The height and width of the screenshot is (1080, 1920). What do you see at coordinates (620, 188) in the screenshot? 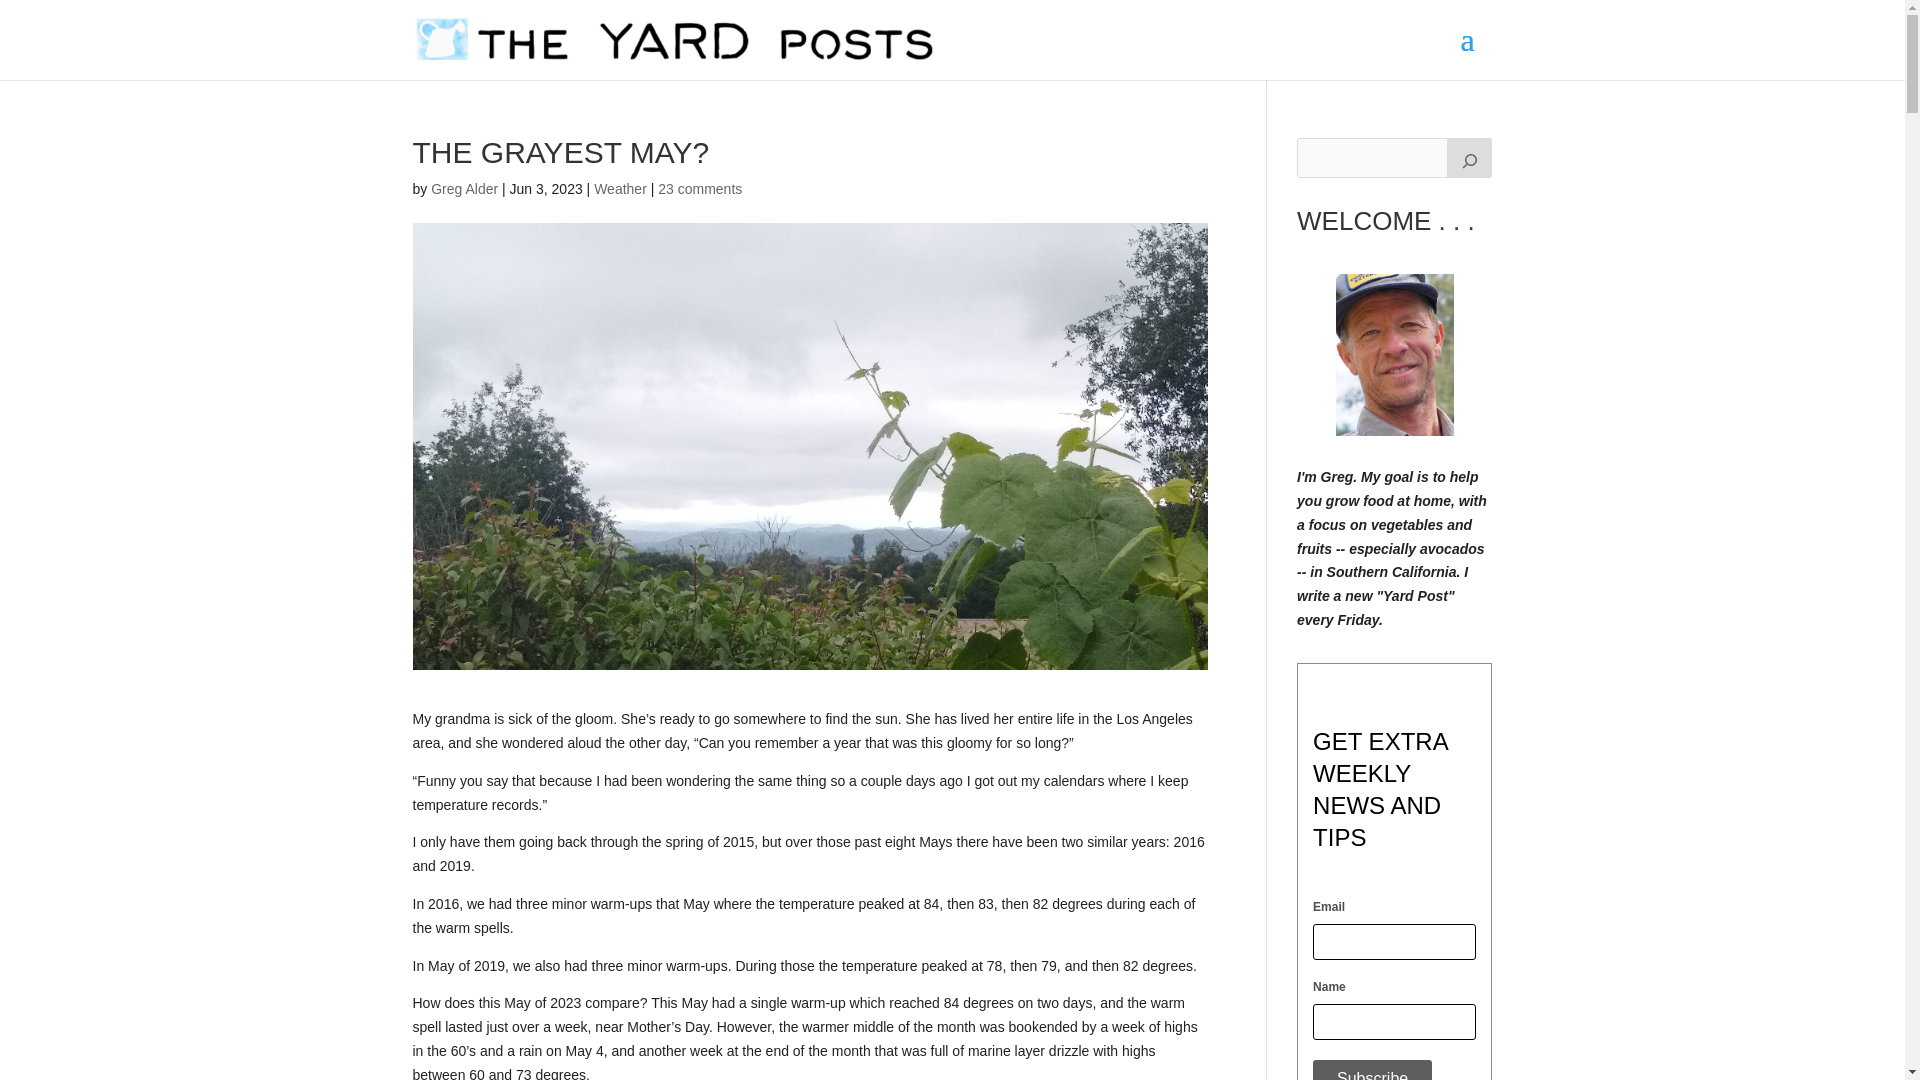
I see `Weather` at bounding box center [620, 188].